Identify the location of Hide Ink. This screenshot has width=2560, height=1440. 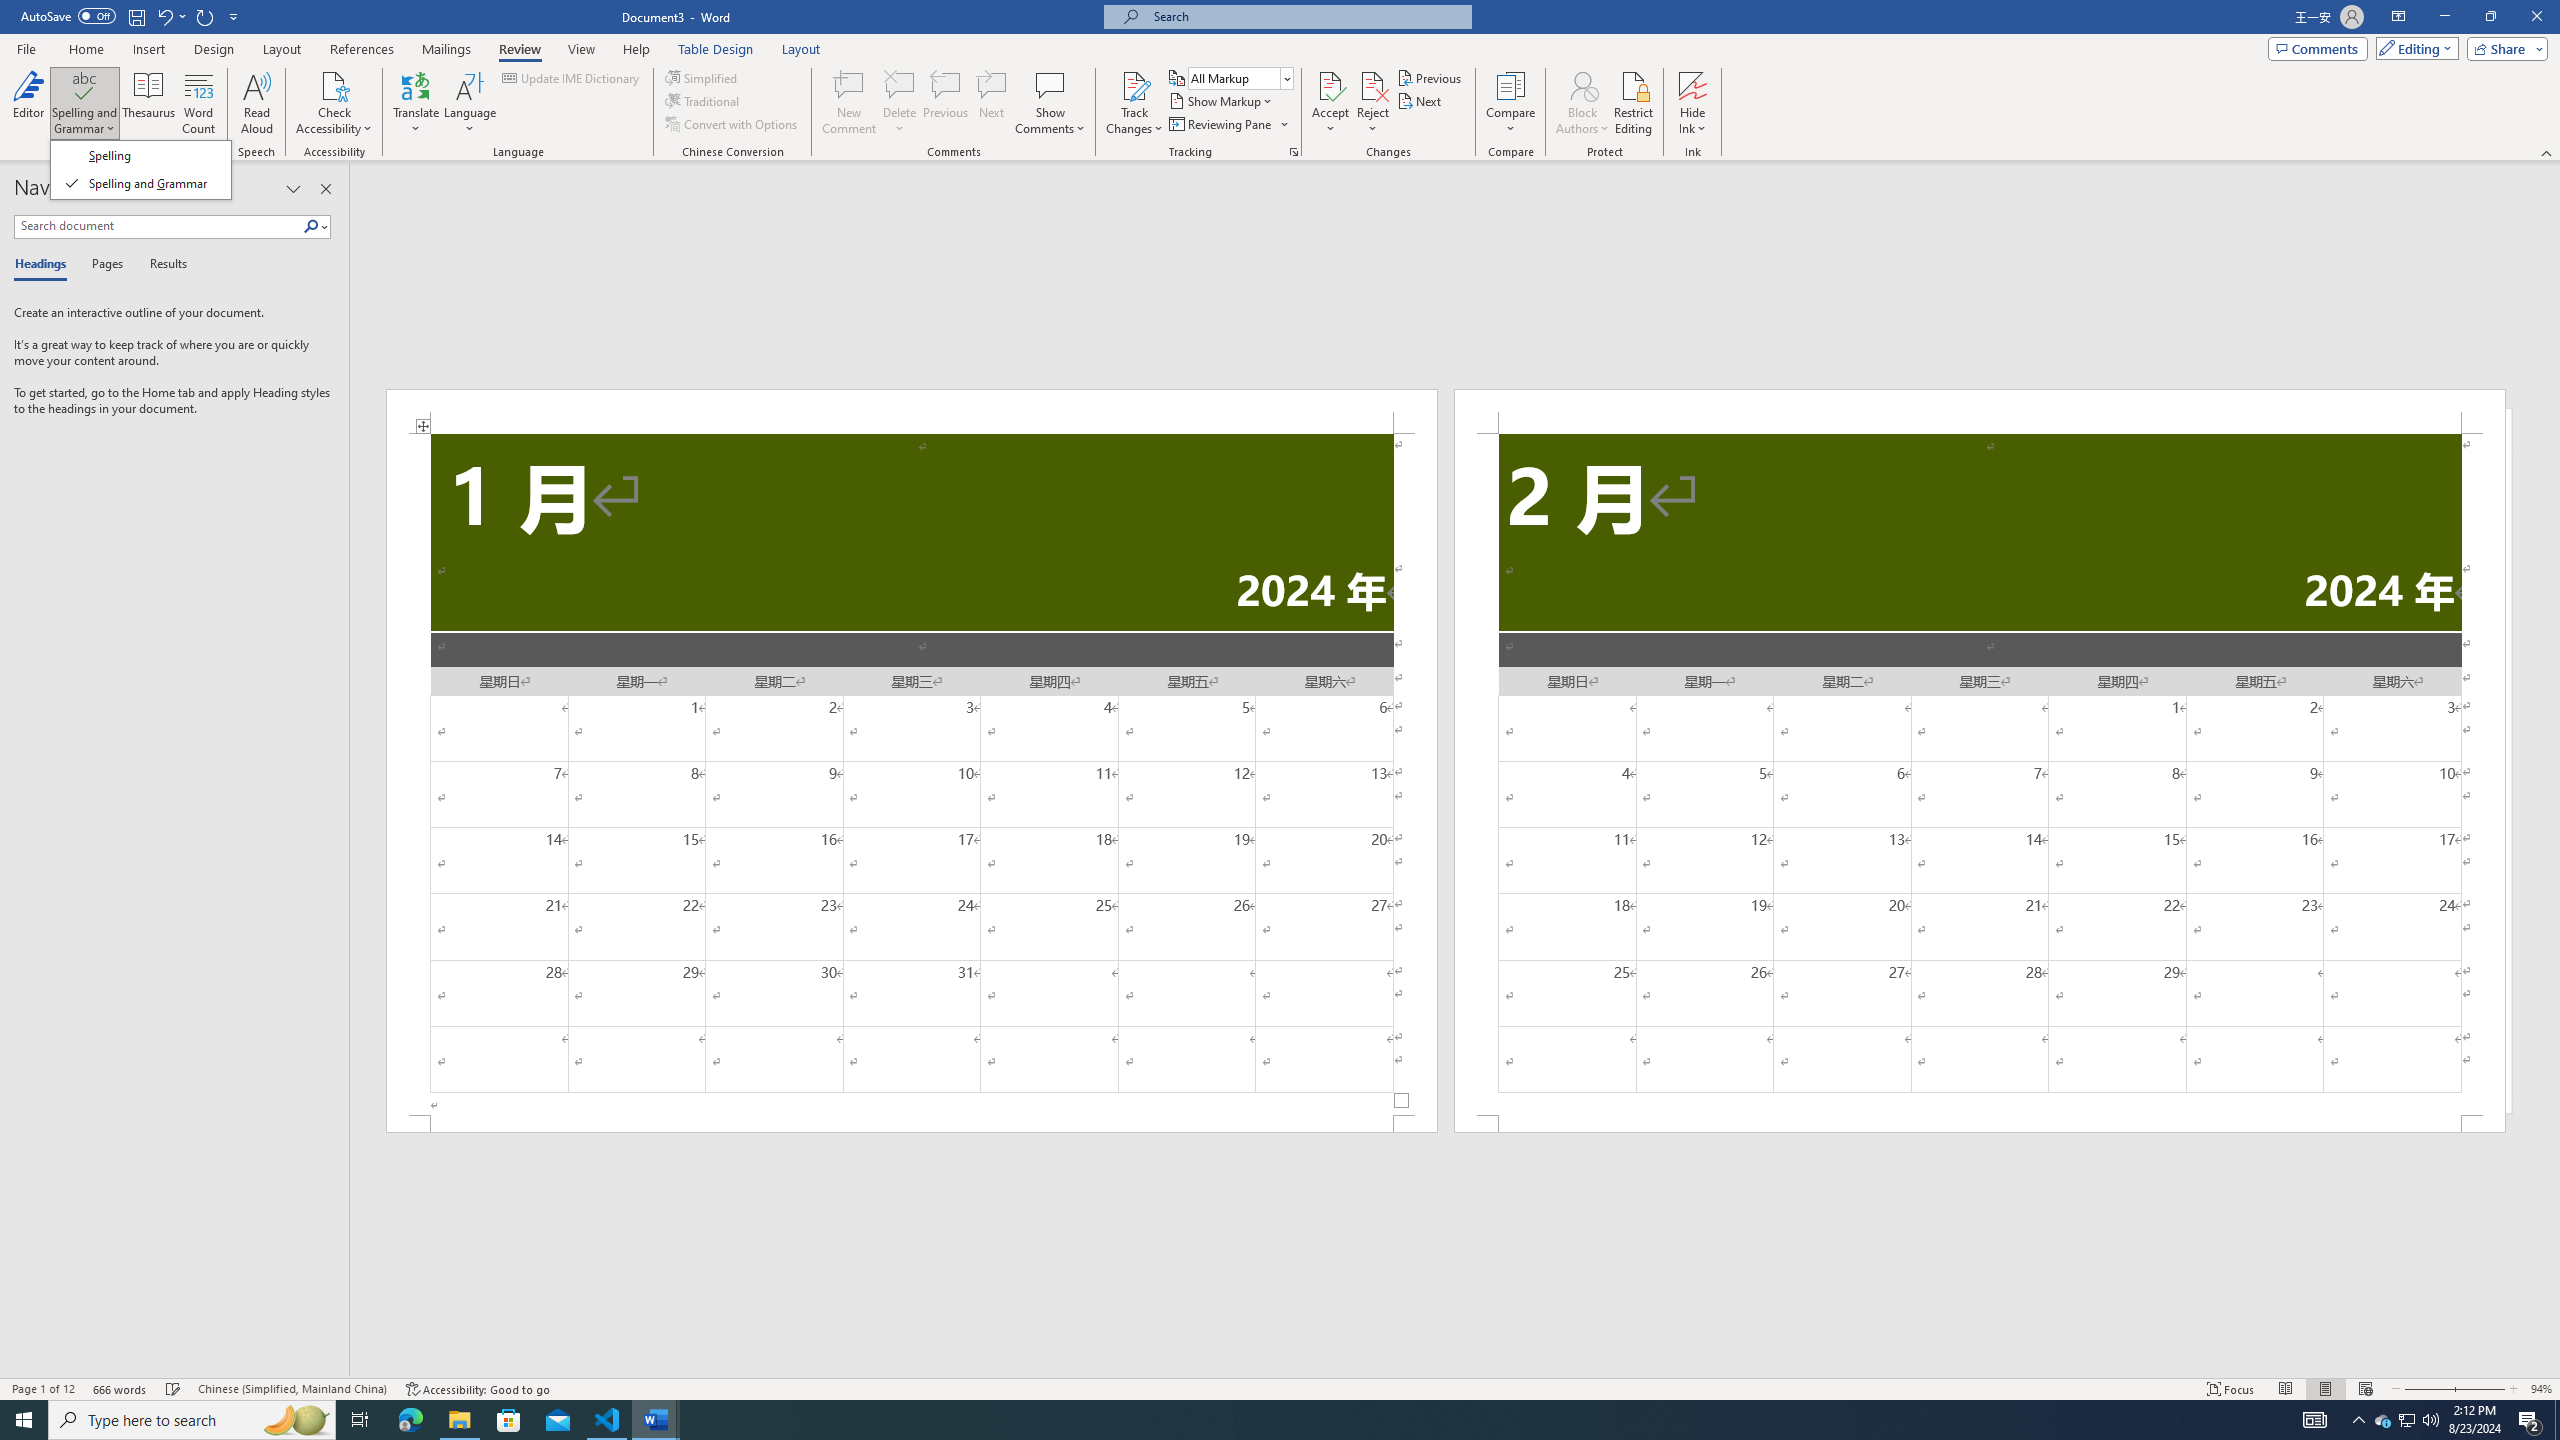
(1693, 103).